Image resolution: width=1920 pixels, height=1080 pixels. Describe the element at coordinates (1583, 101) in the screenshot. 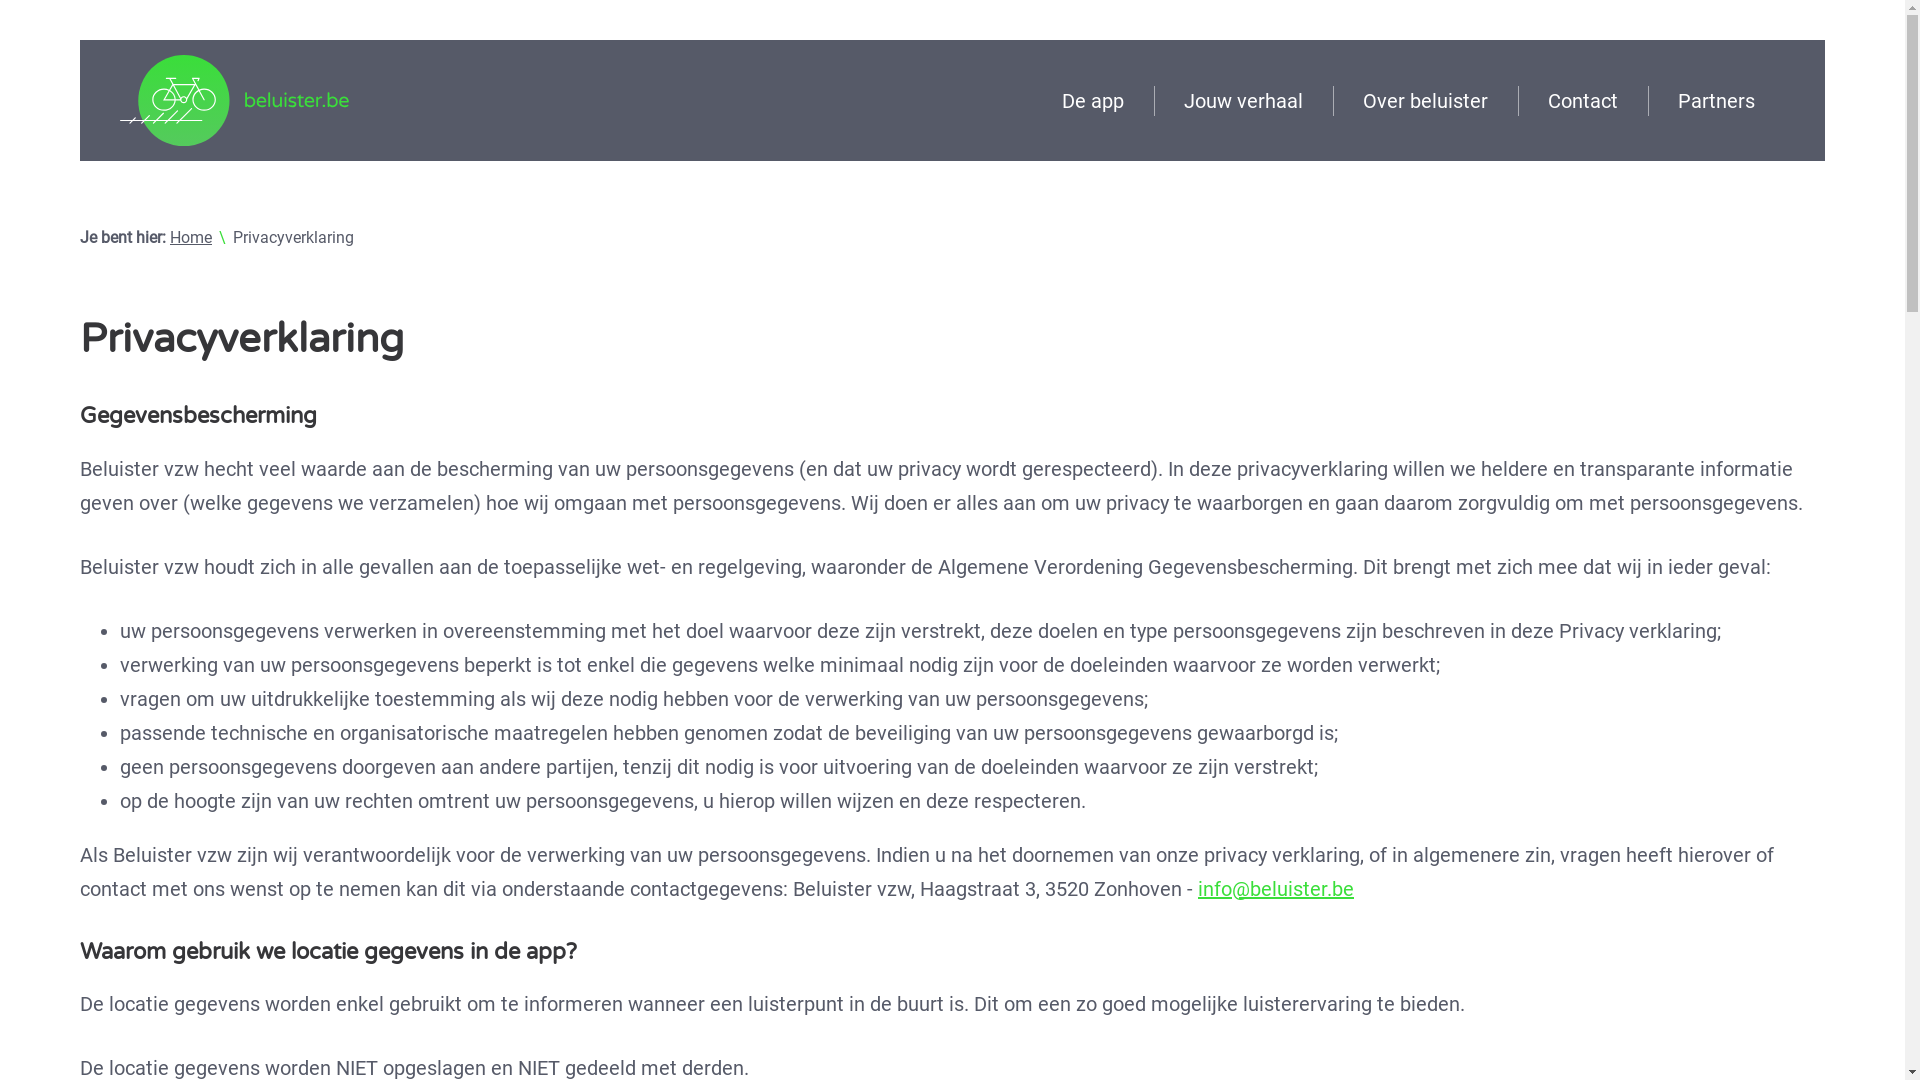

I see `Contact` at that location.